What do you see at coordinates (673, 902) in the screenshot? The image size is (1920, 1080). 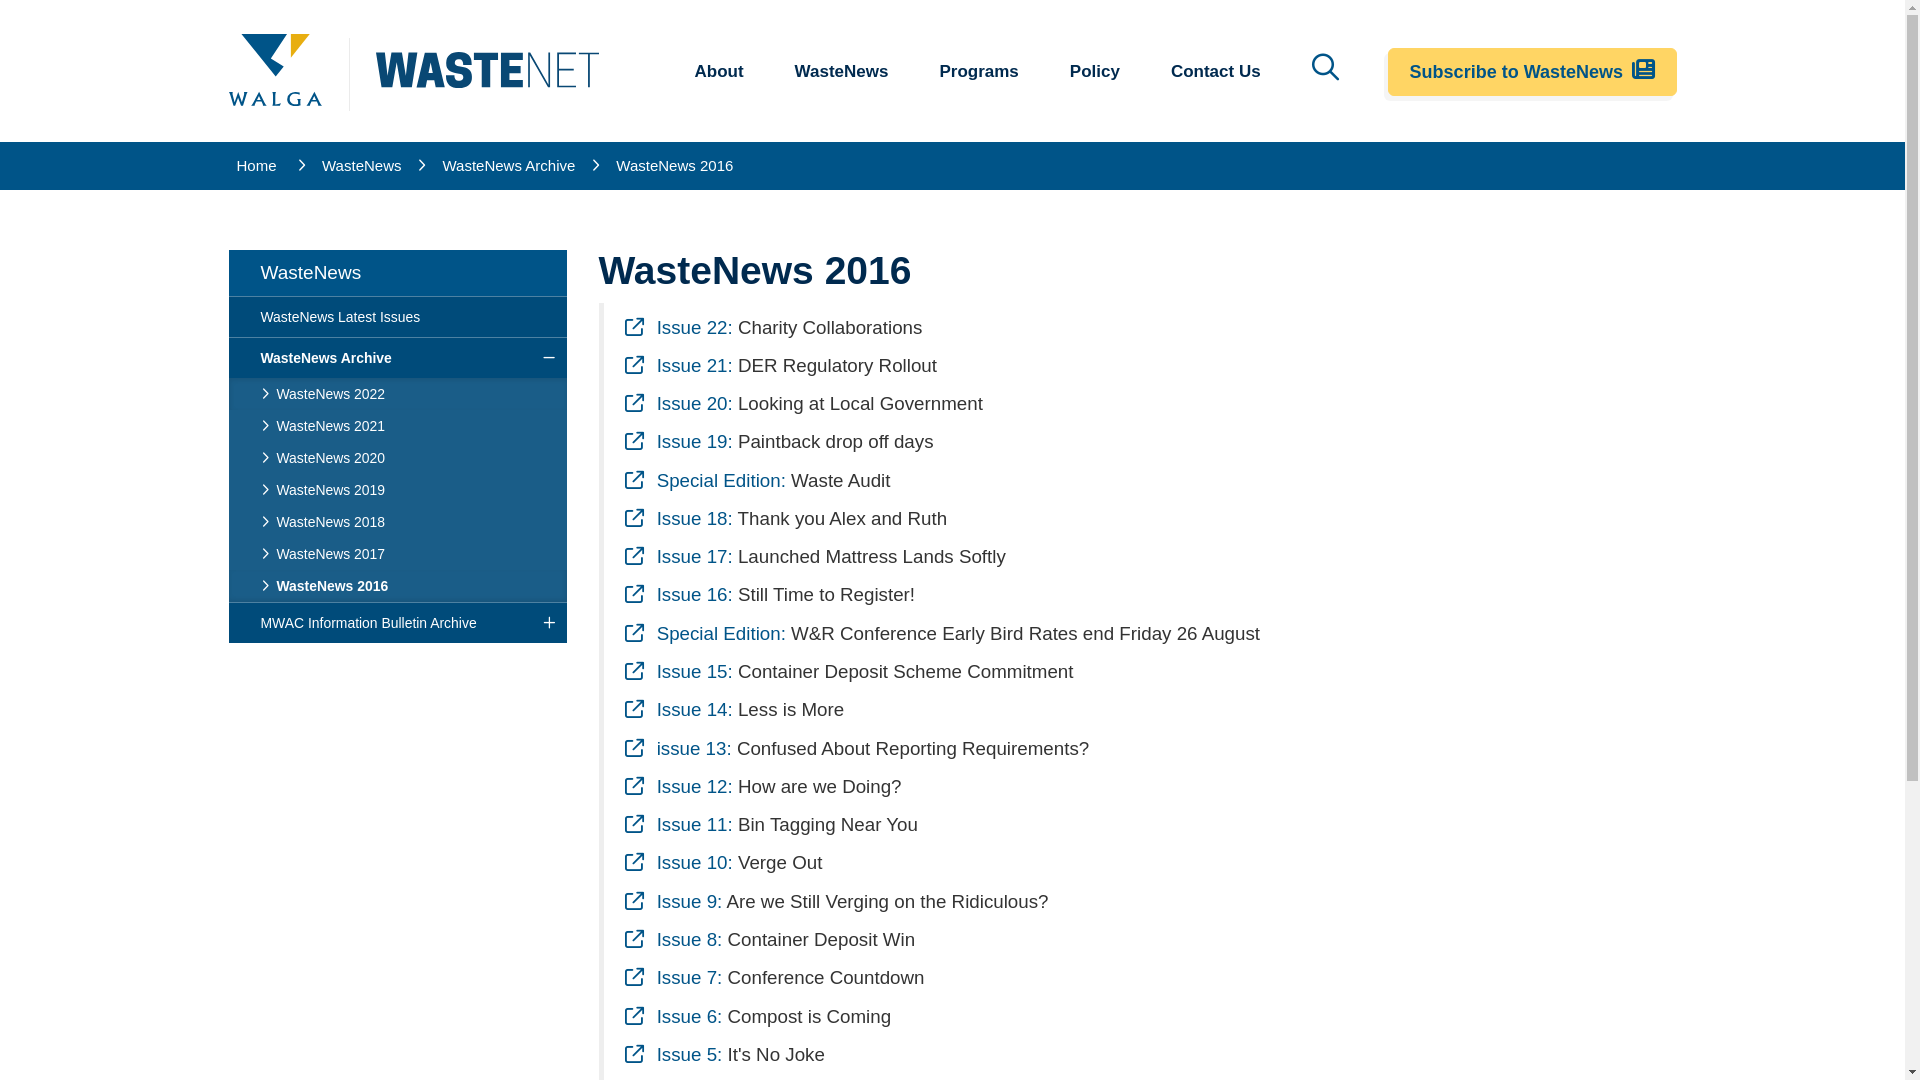 I see `Issue 9:` at bounding box center [673, 902].